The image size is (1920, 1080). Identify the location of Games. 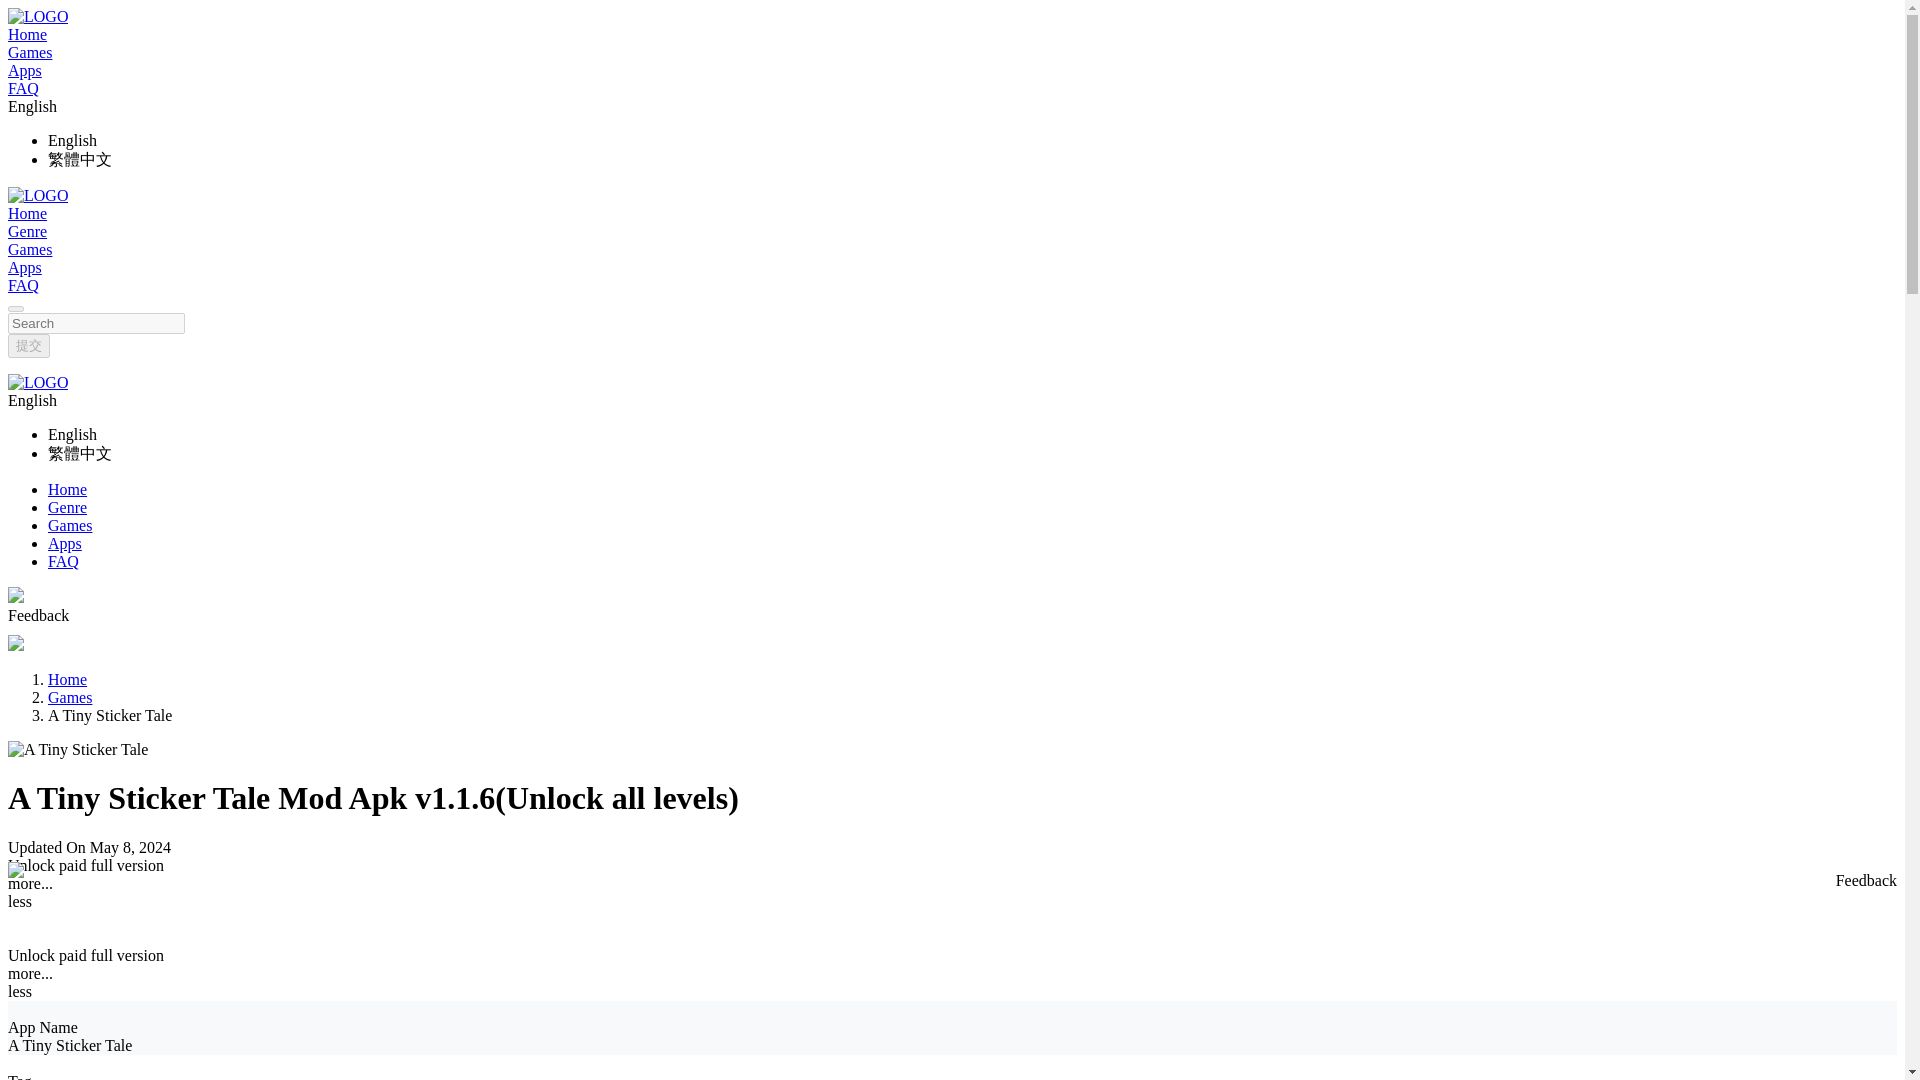
(70, 698).